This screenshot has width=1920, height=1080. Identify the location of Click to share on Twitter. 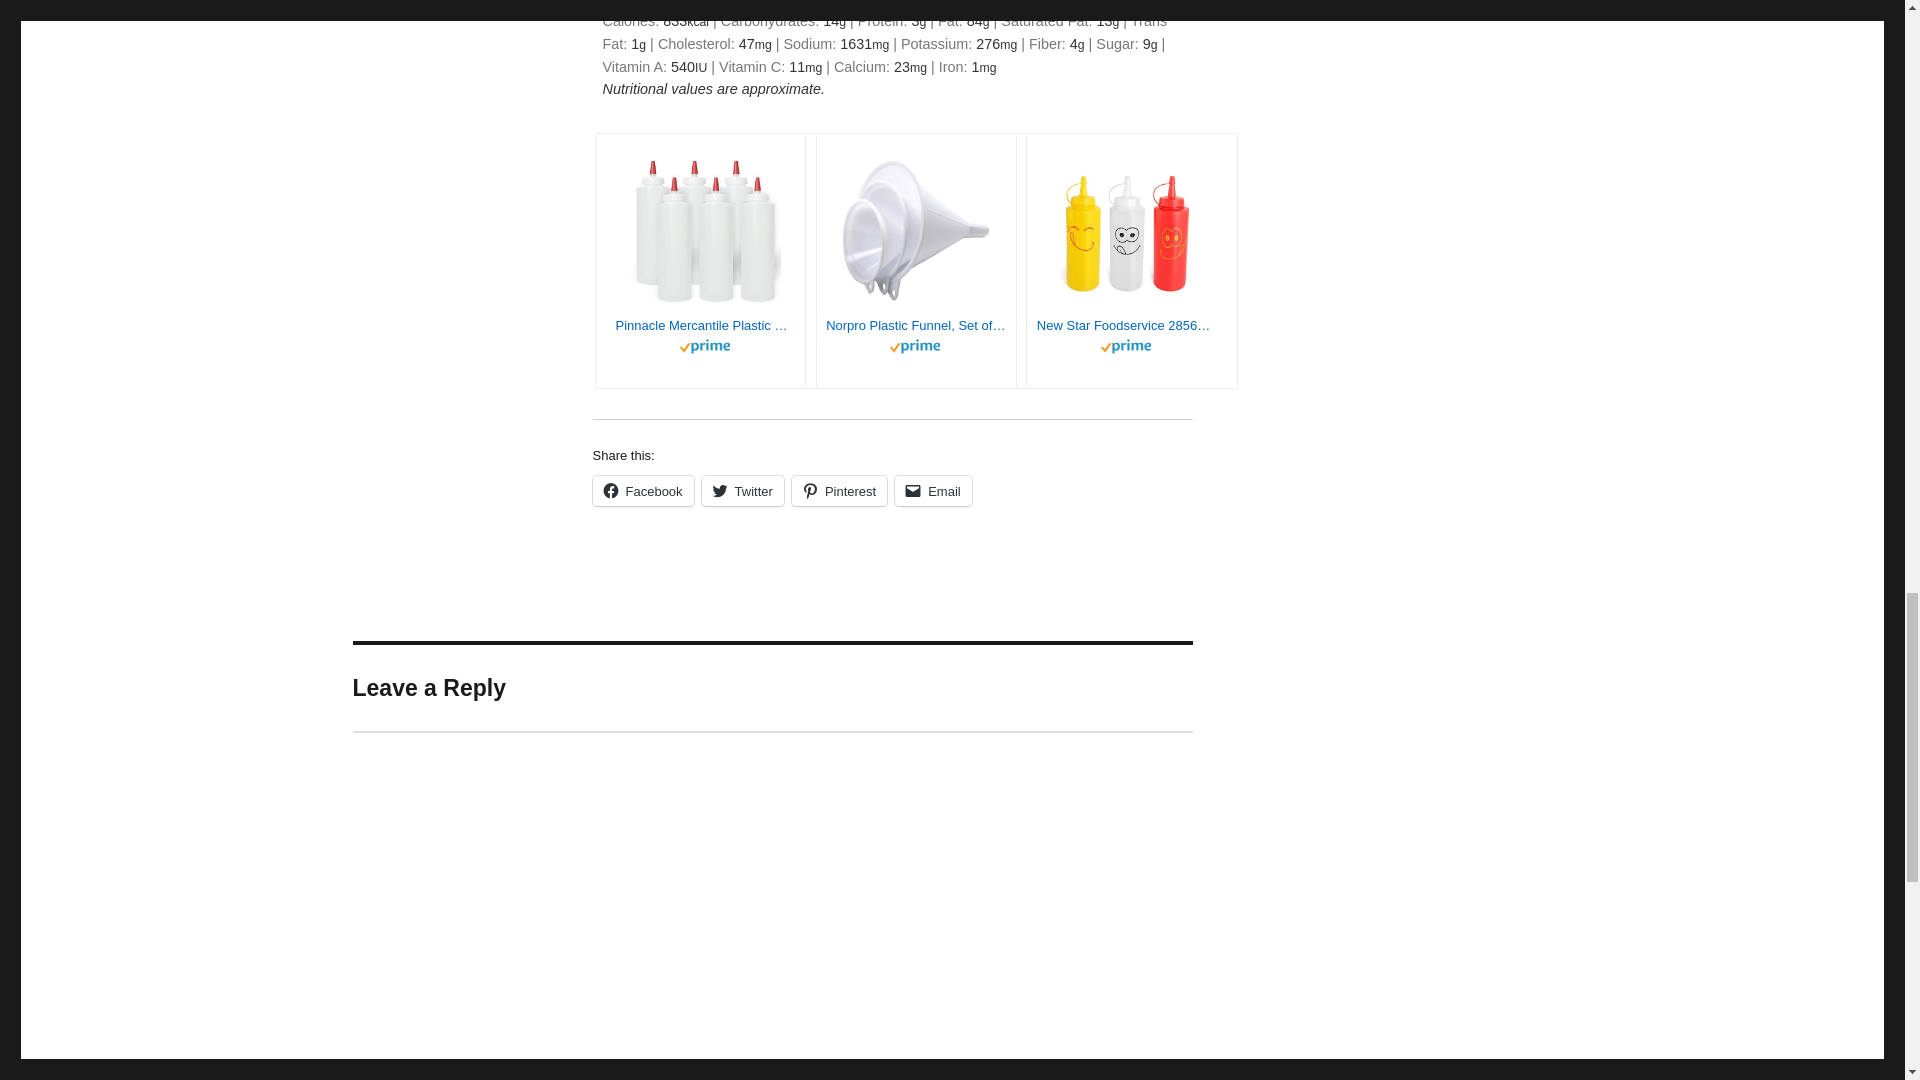
(742, 491).